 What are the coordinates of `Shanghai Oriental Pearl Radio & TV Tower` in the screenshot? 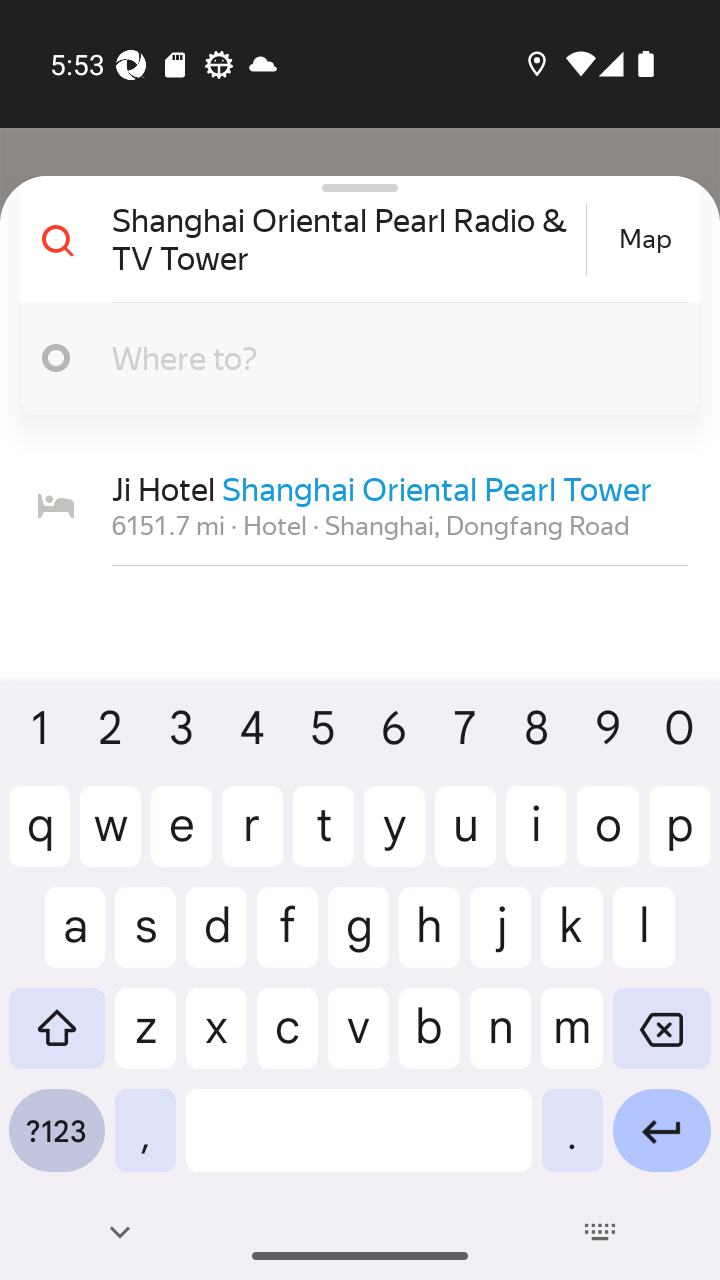 It's located at (346, 238).